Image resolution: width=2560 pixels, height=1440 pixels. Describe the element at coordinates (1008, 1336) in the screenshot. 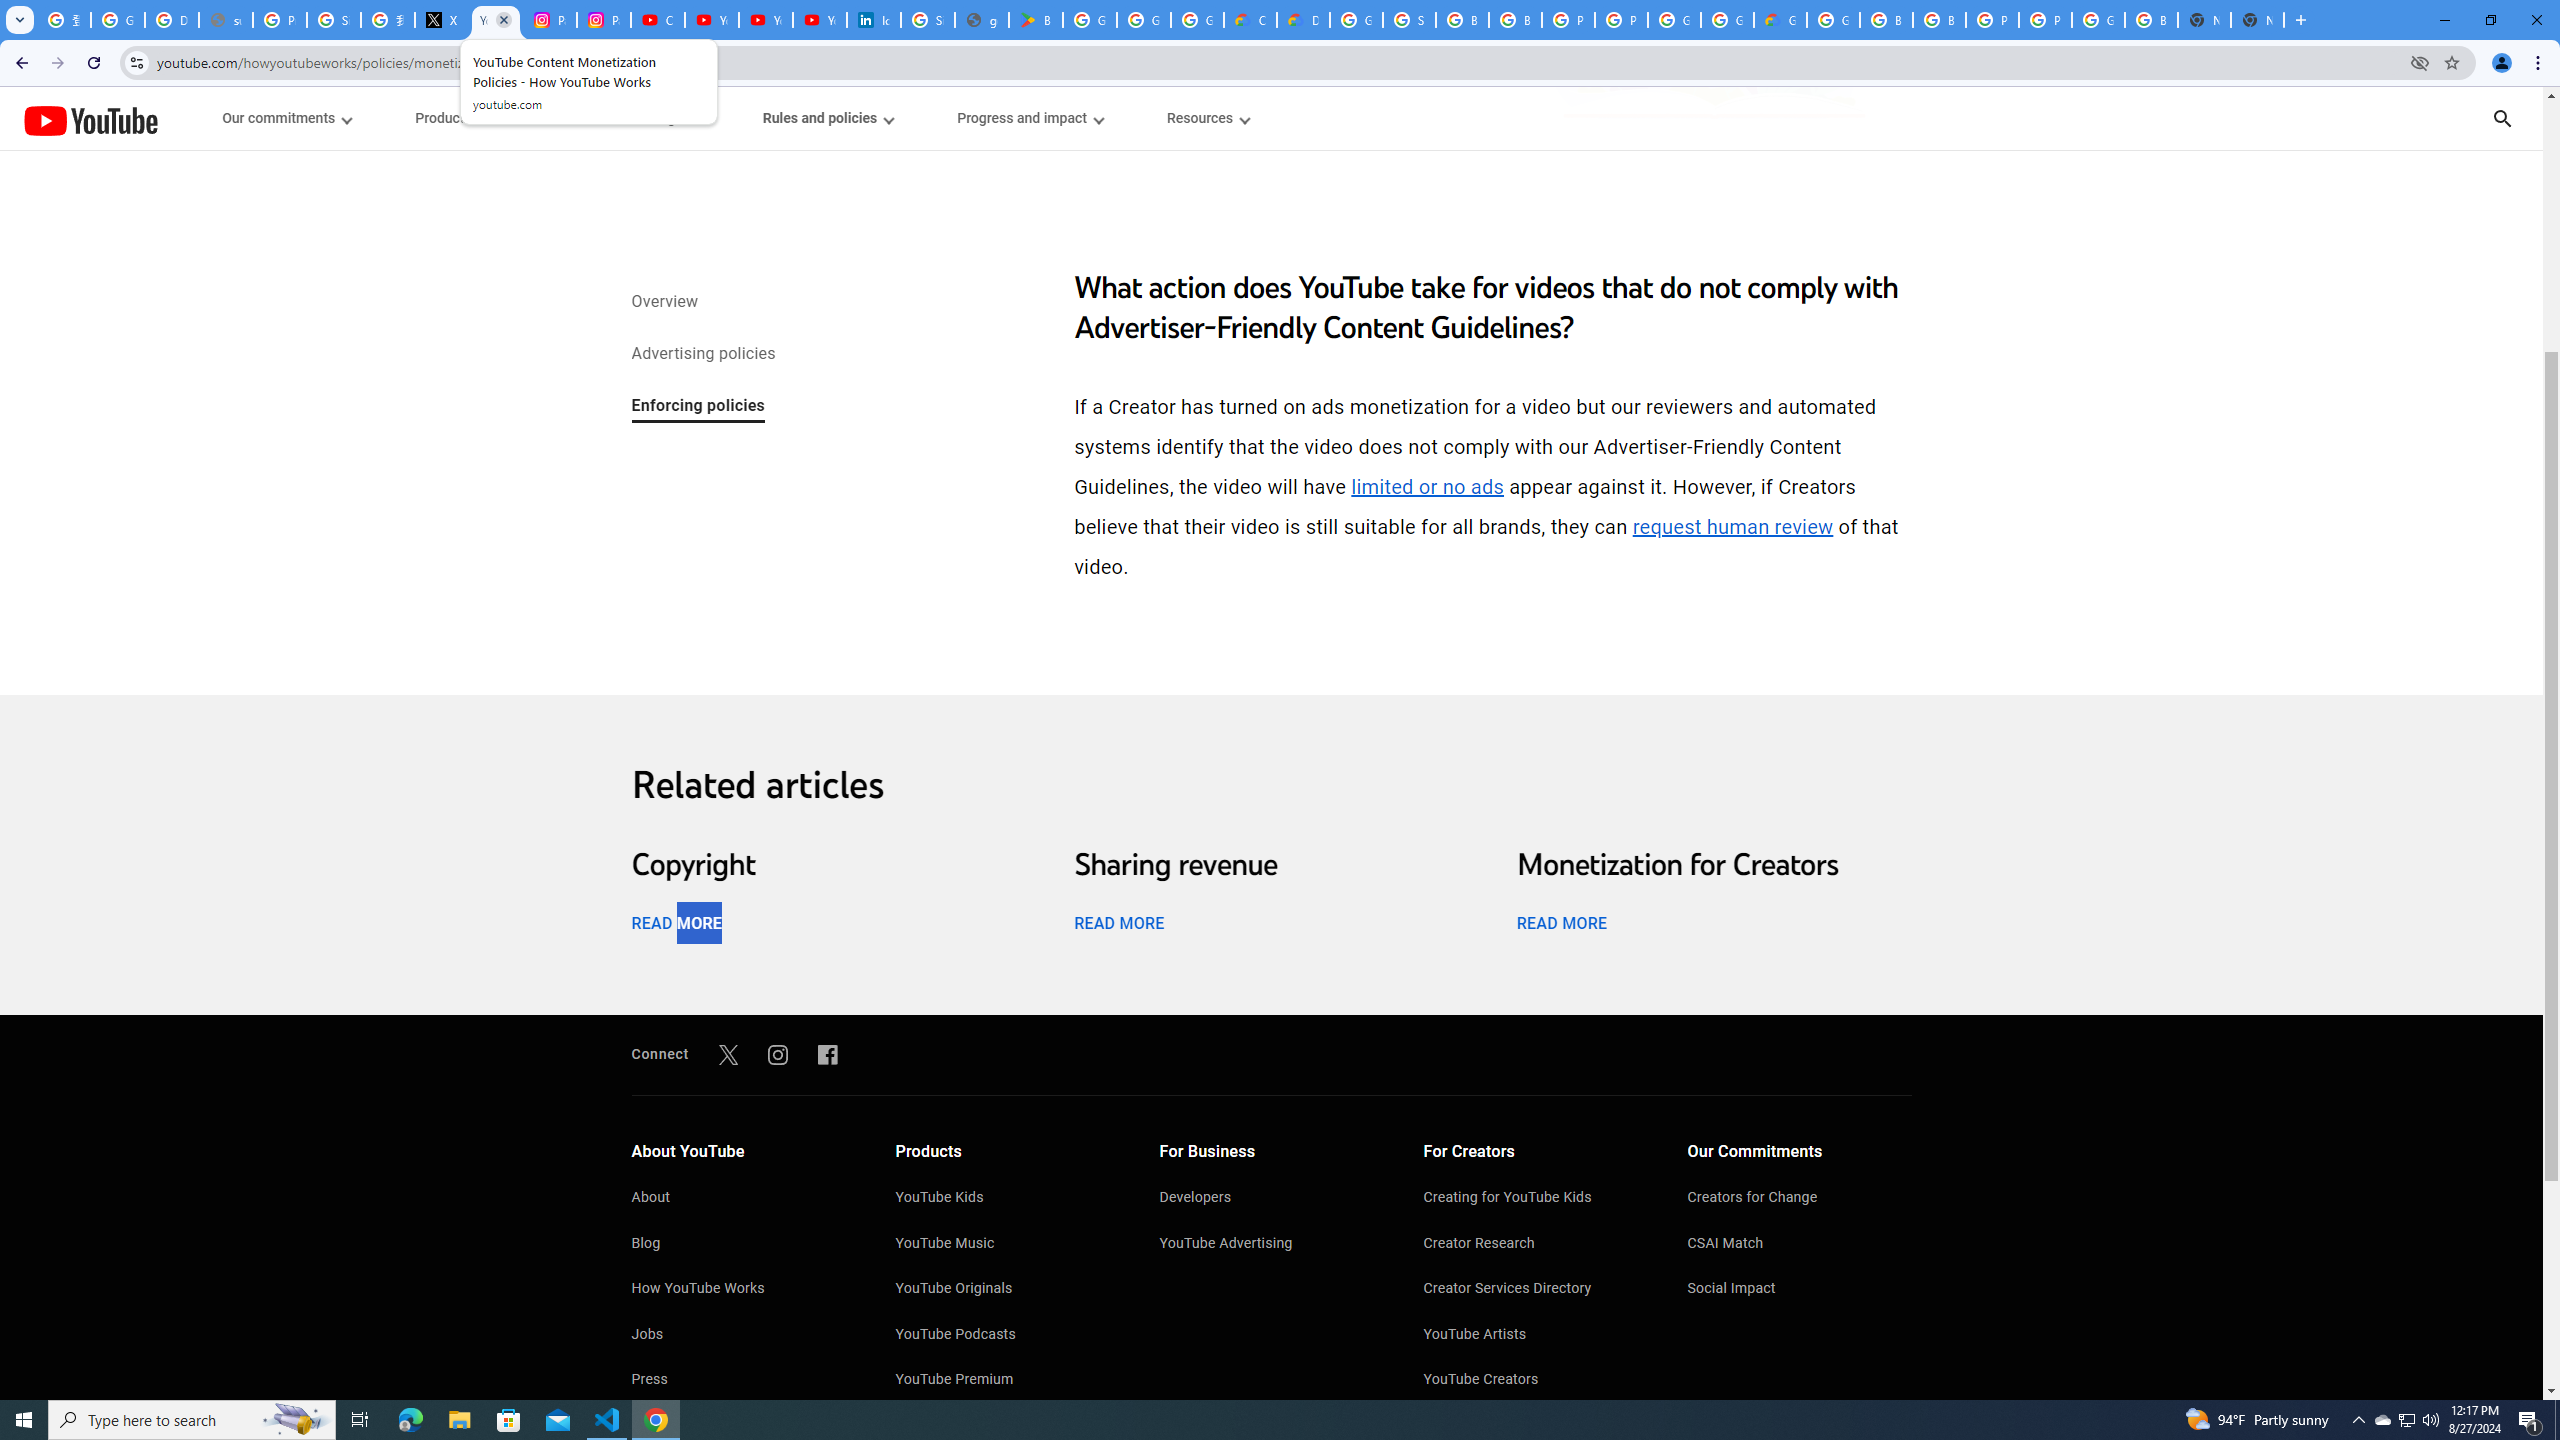

I see `YouTube Podcasts` at that location.